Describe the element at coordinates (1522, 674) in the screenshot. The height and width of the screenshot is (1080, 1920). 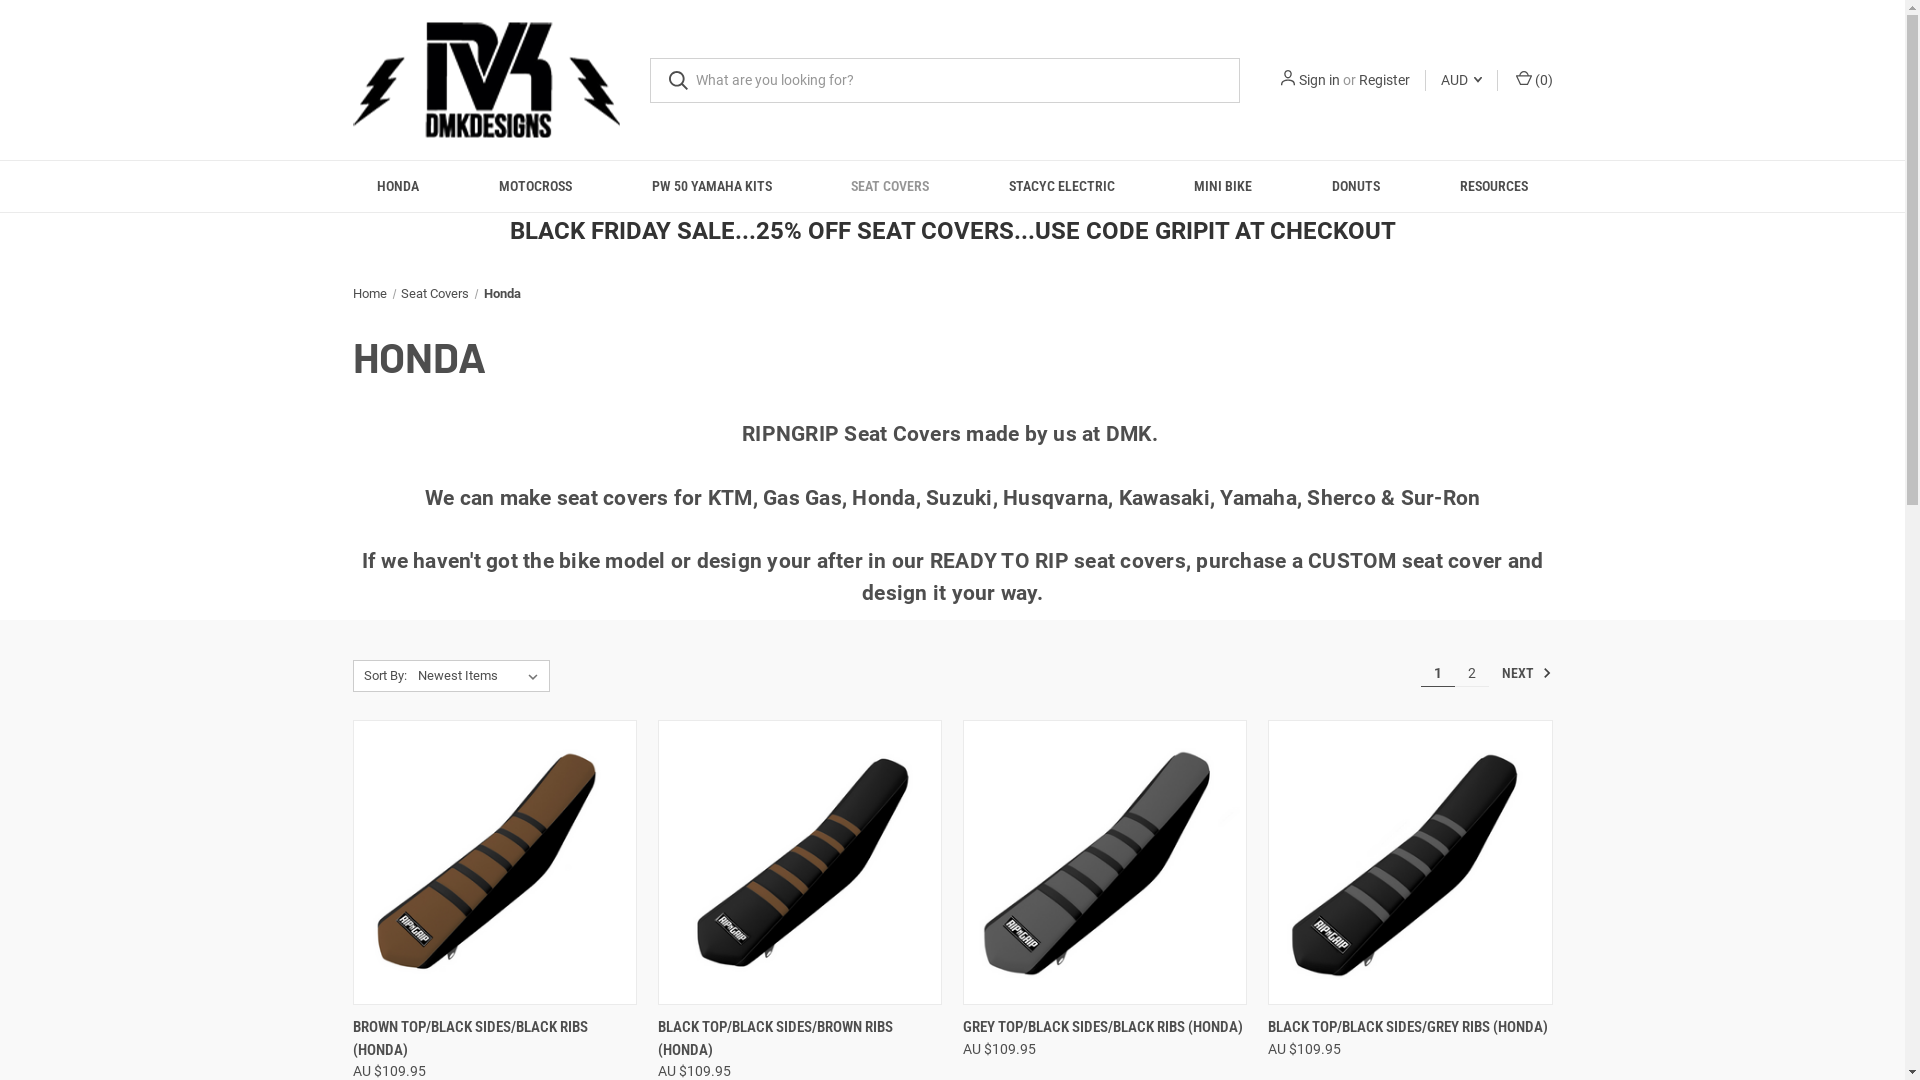
I see `NEXT` at that location.